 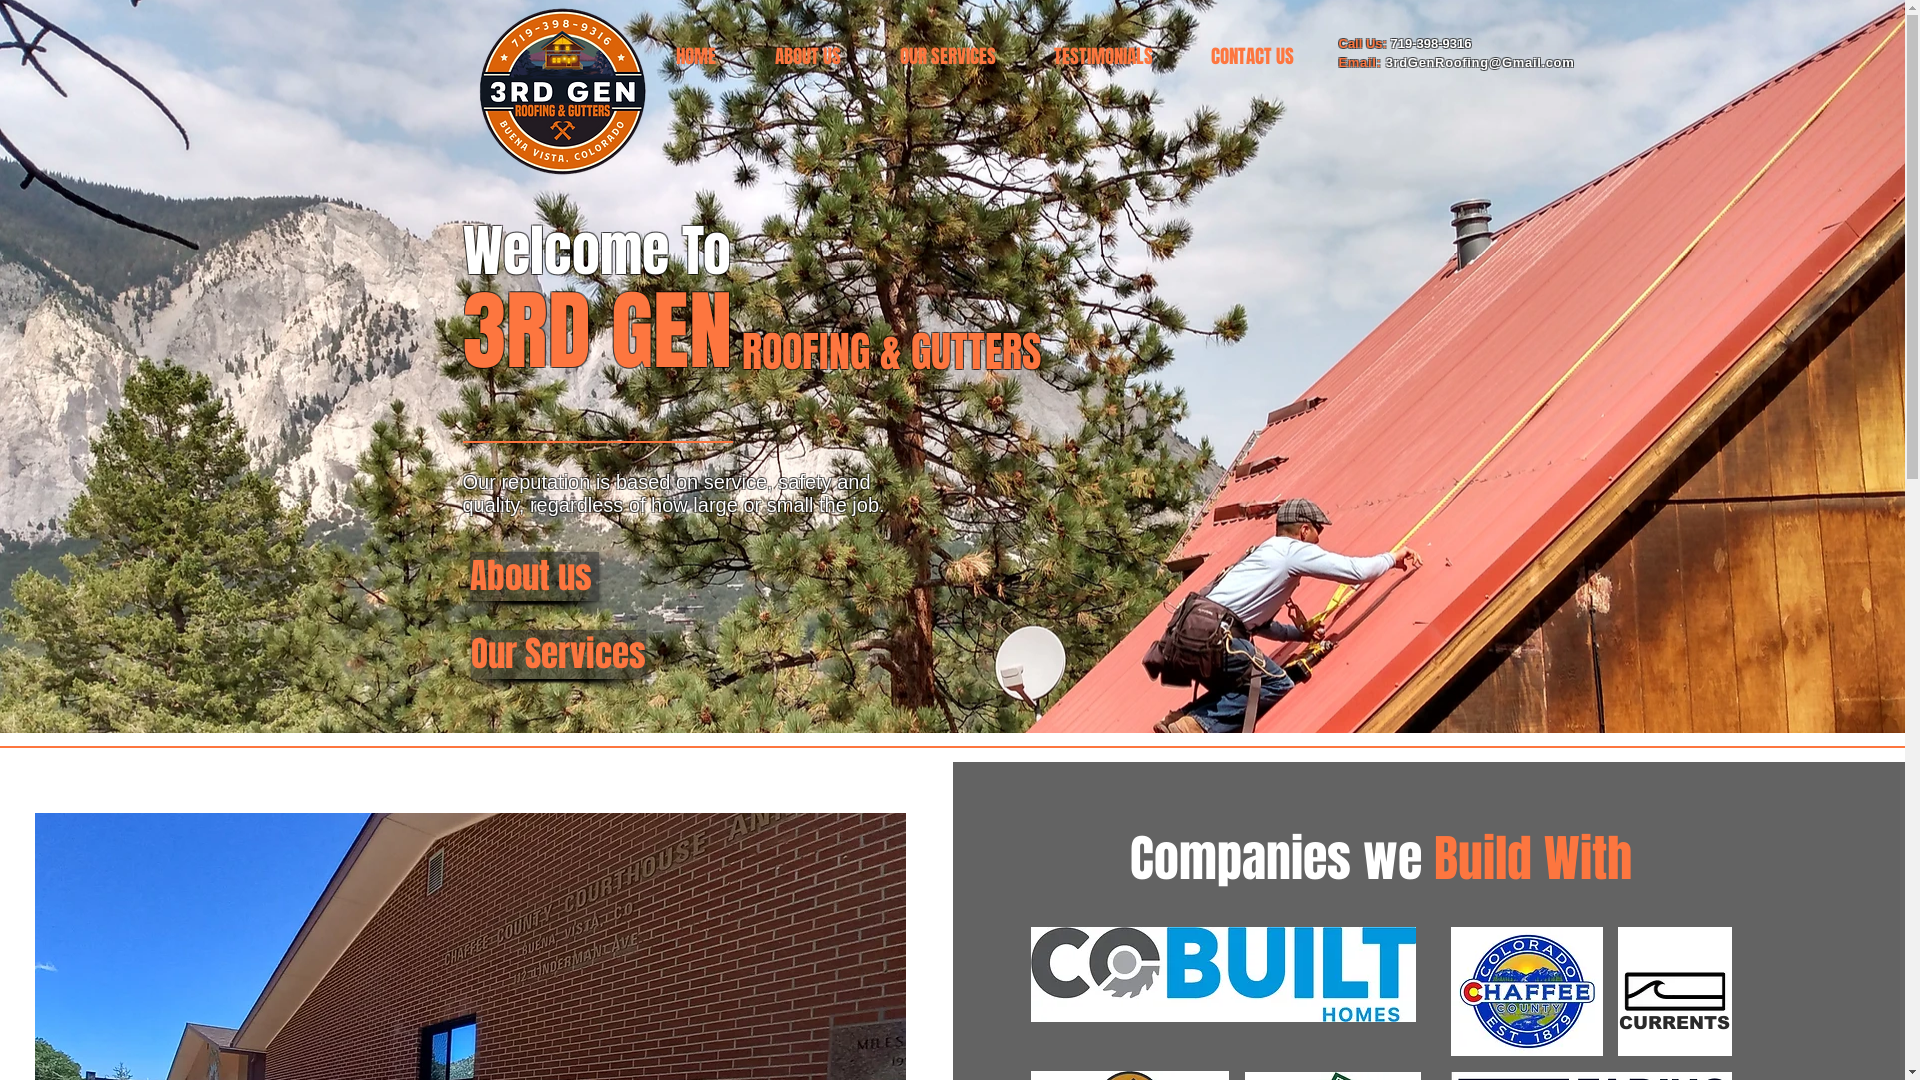 I want to click on CONTACT US, so click(x=1252, y=56).